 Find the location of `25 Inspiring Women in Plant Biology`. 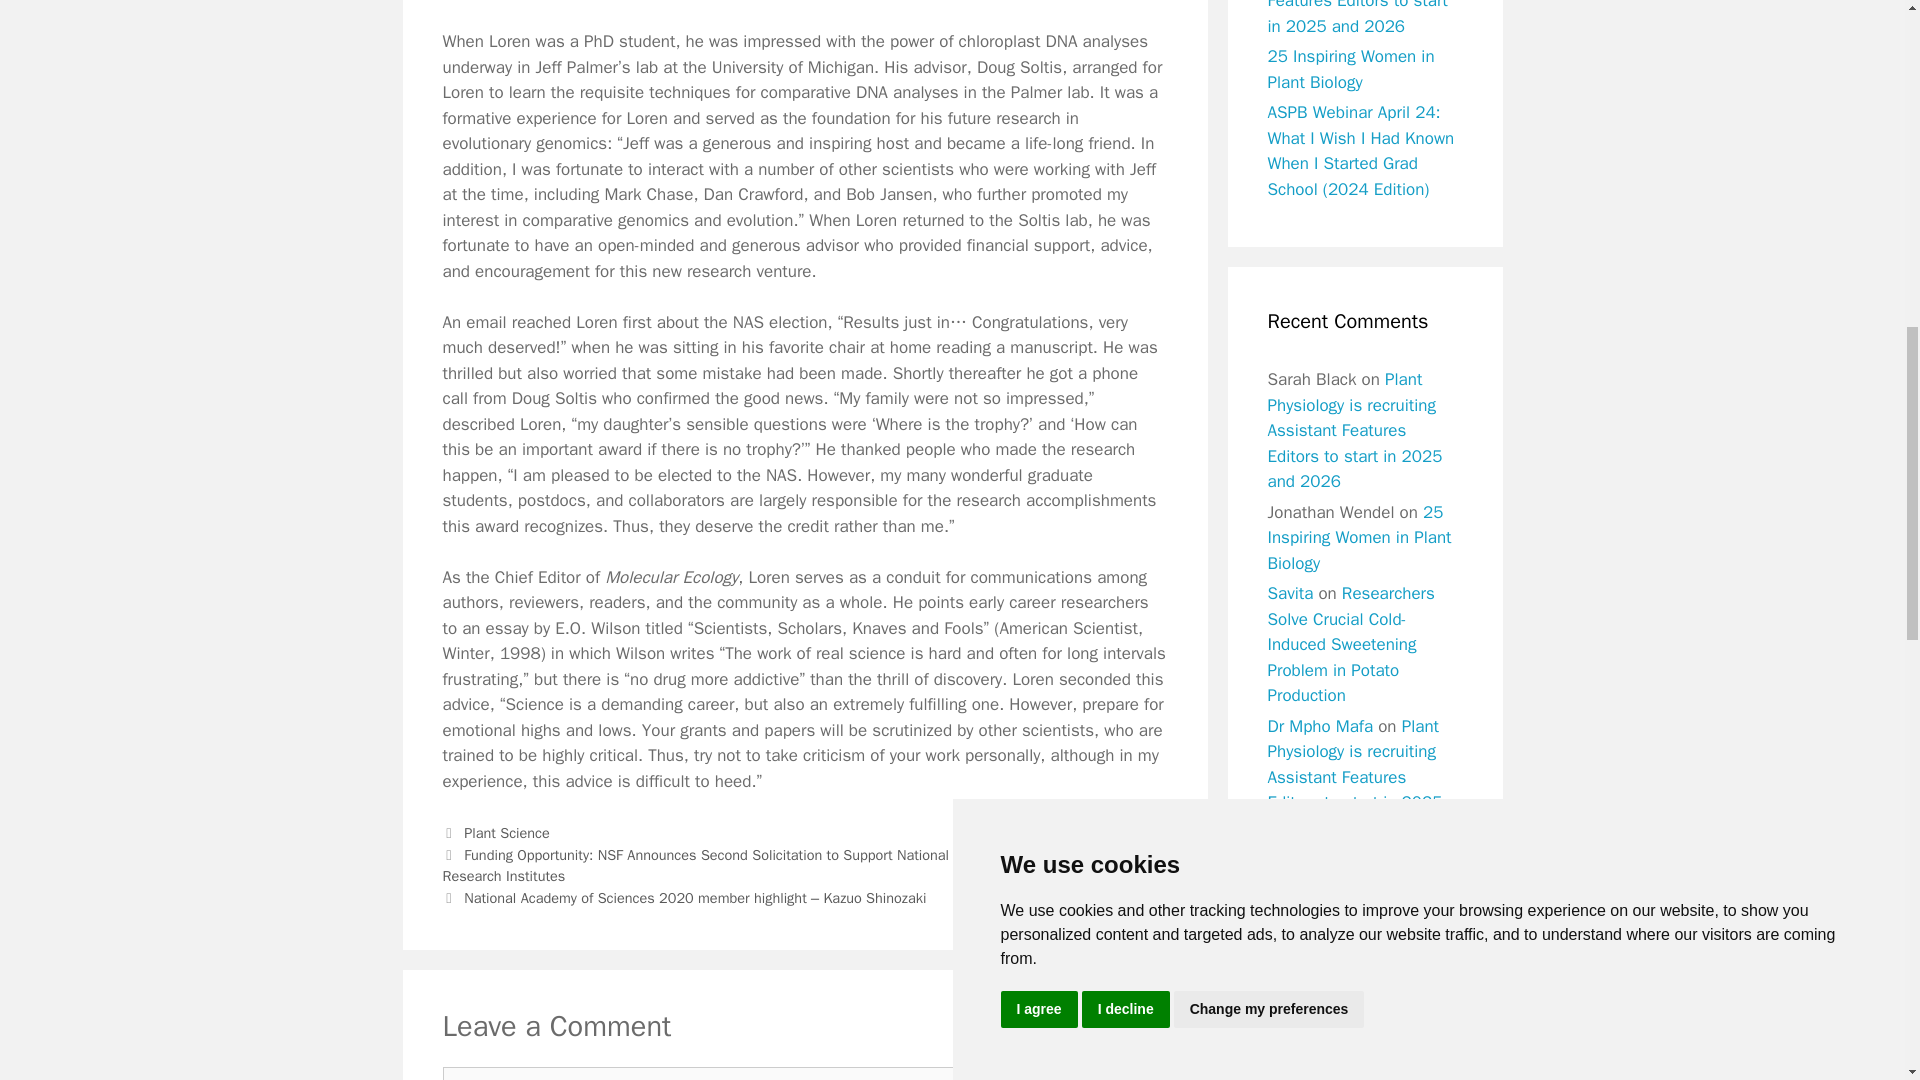

25 Inspiring Women in Plant Biology is located at coordinates (1350, 69).